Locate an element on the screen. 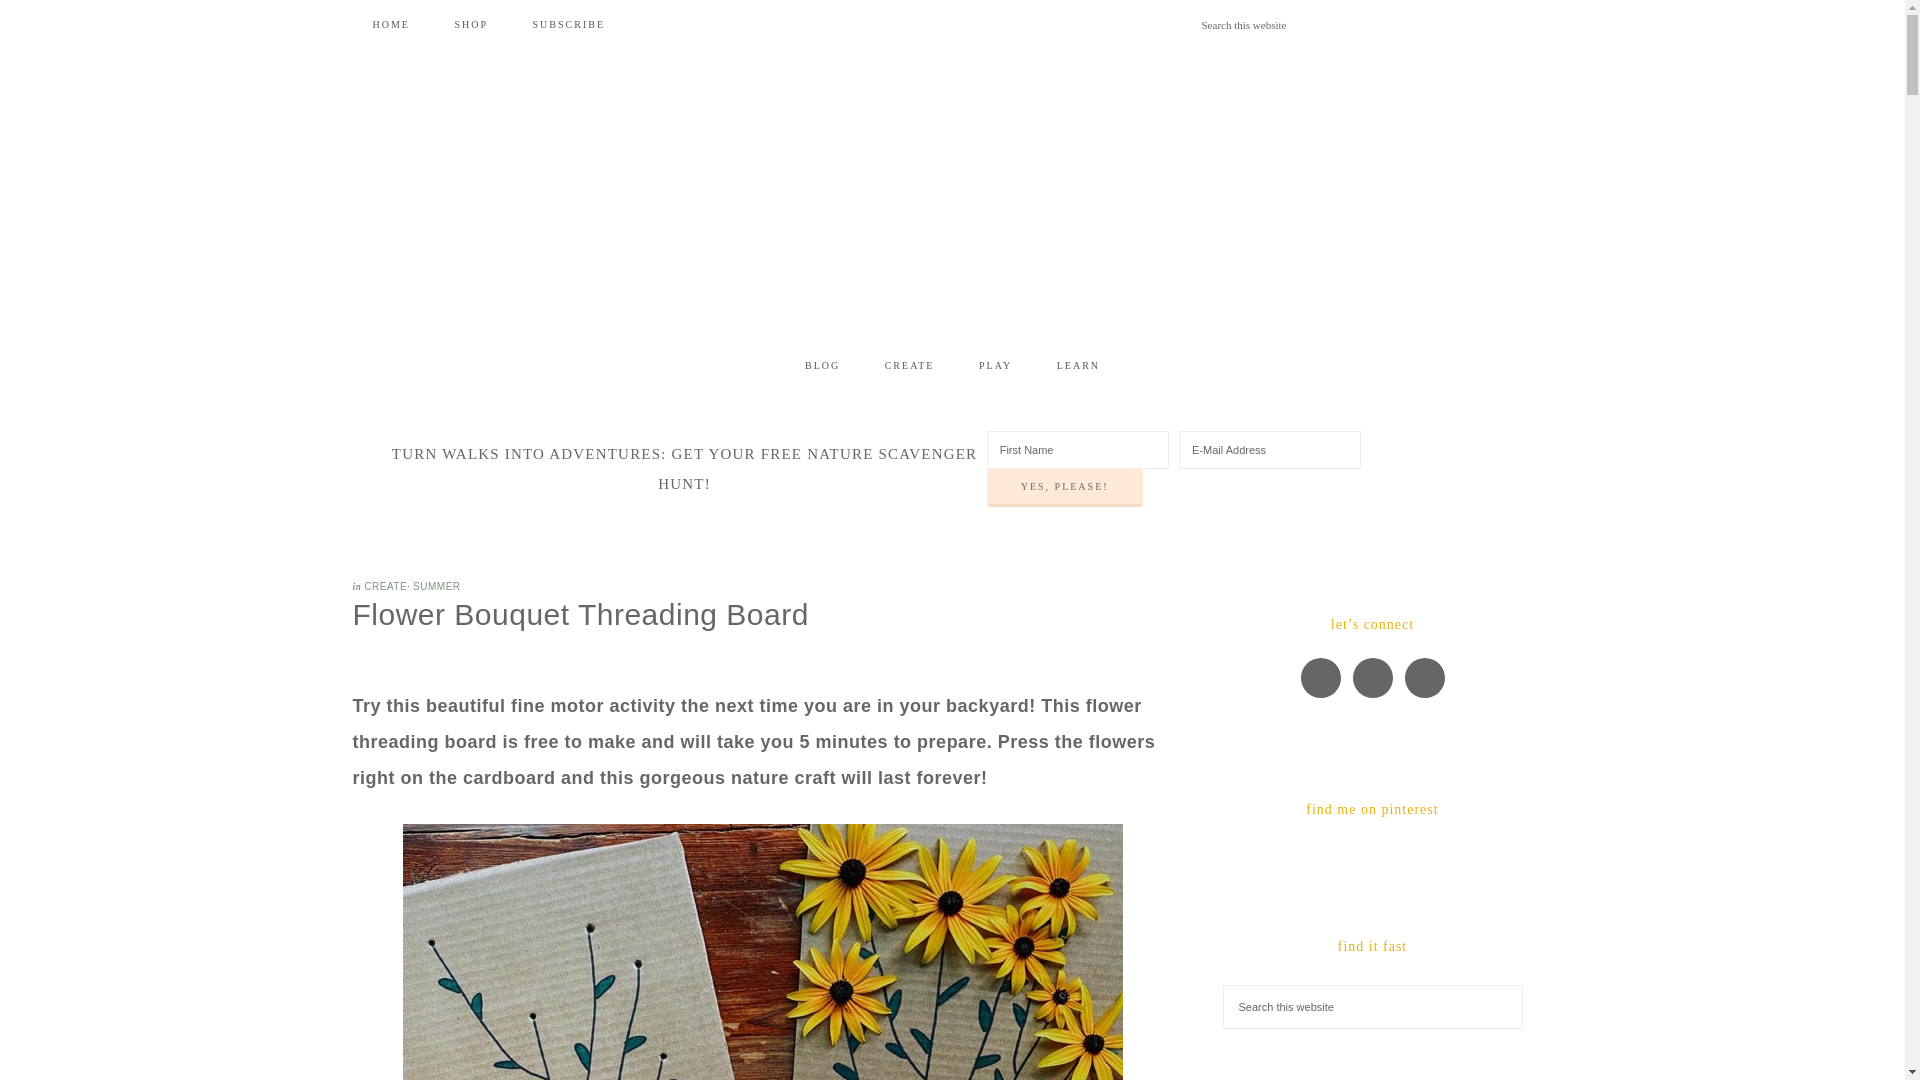  BLOG is located at coordinates (822, 366).